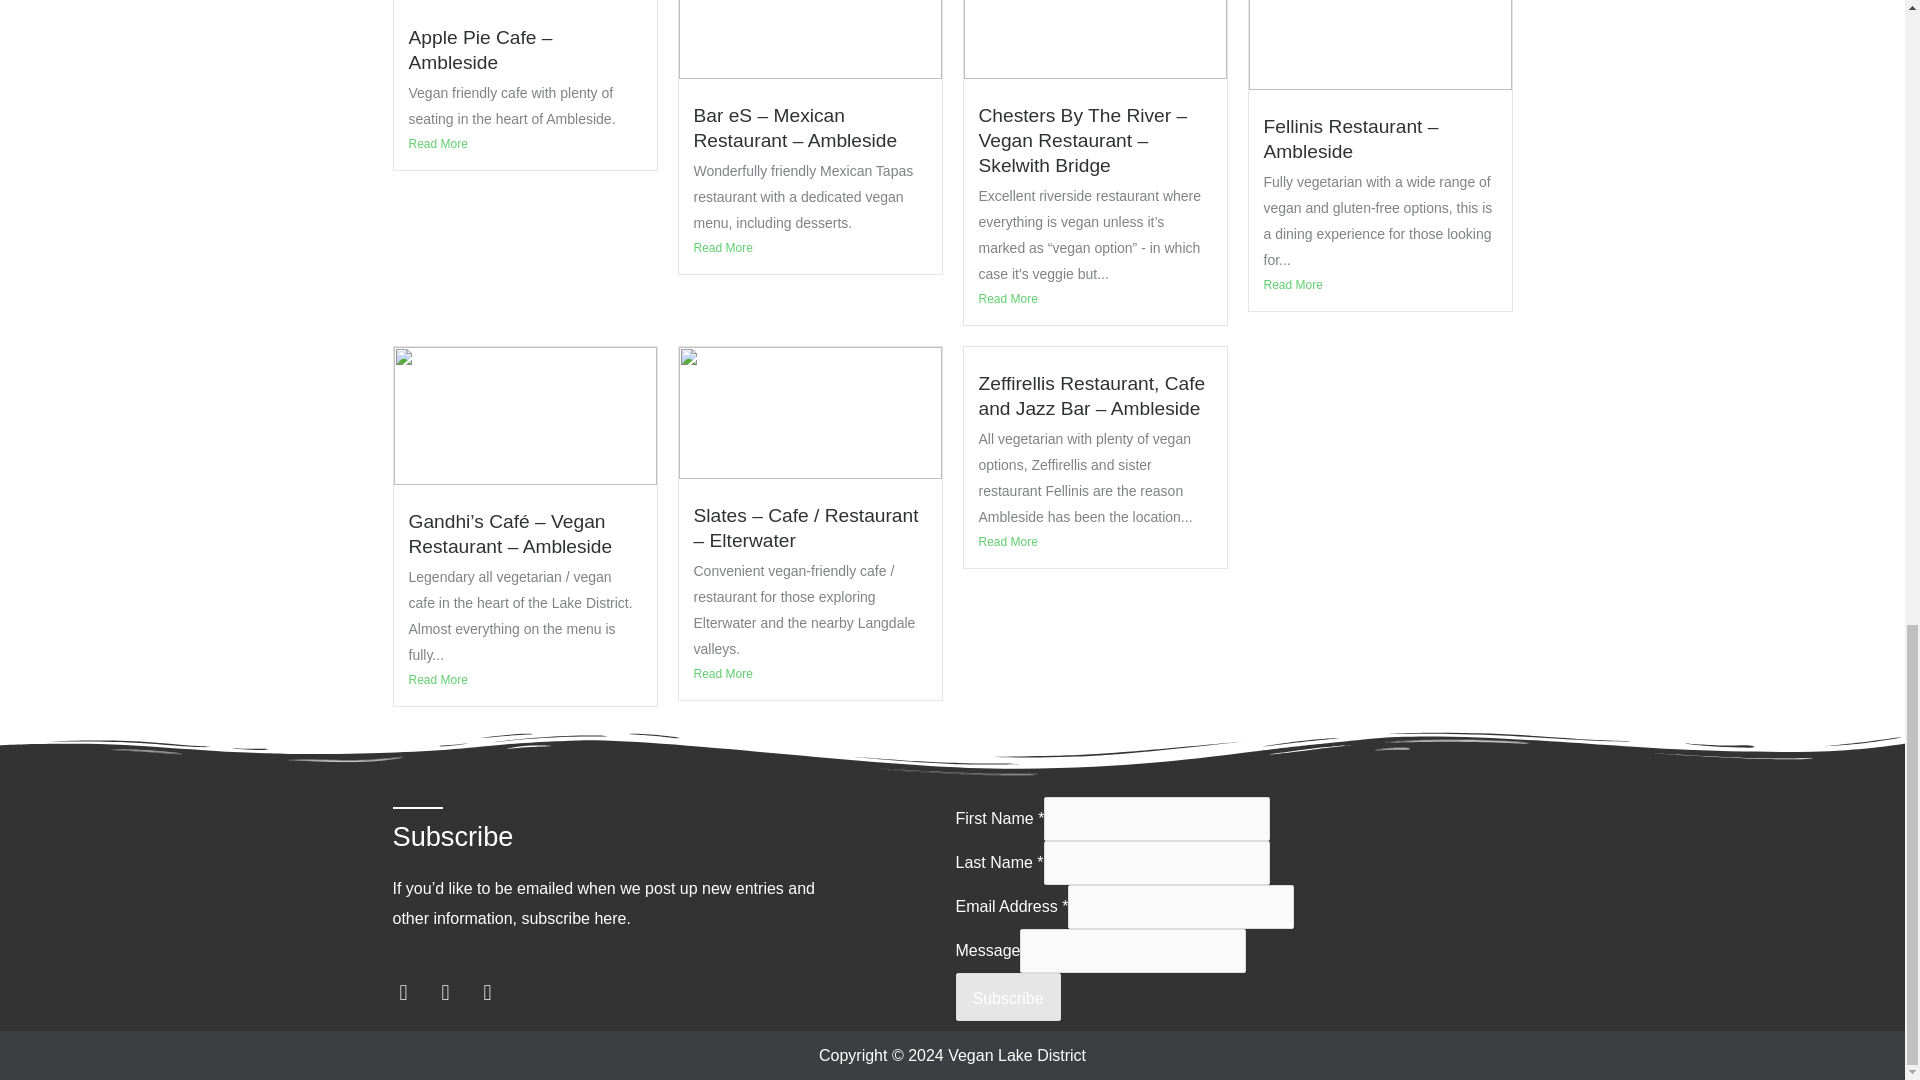 The image size is (1920, 1080). What do you see at coordinates (1094, 298) in the screenshot?
I see `Read More` at bounding box center [1094, 298].